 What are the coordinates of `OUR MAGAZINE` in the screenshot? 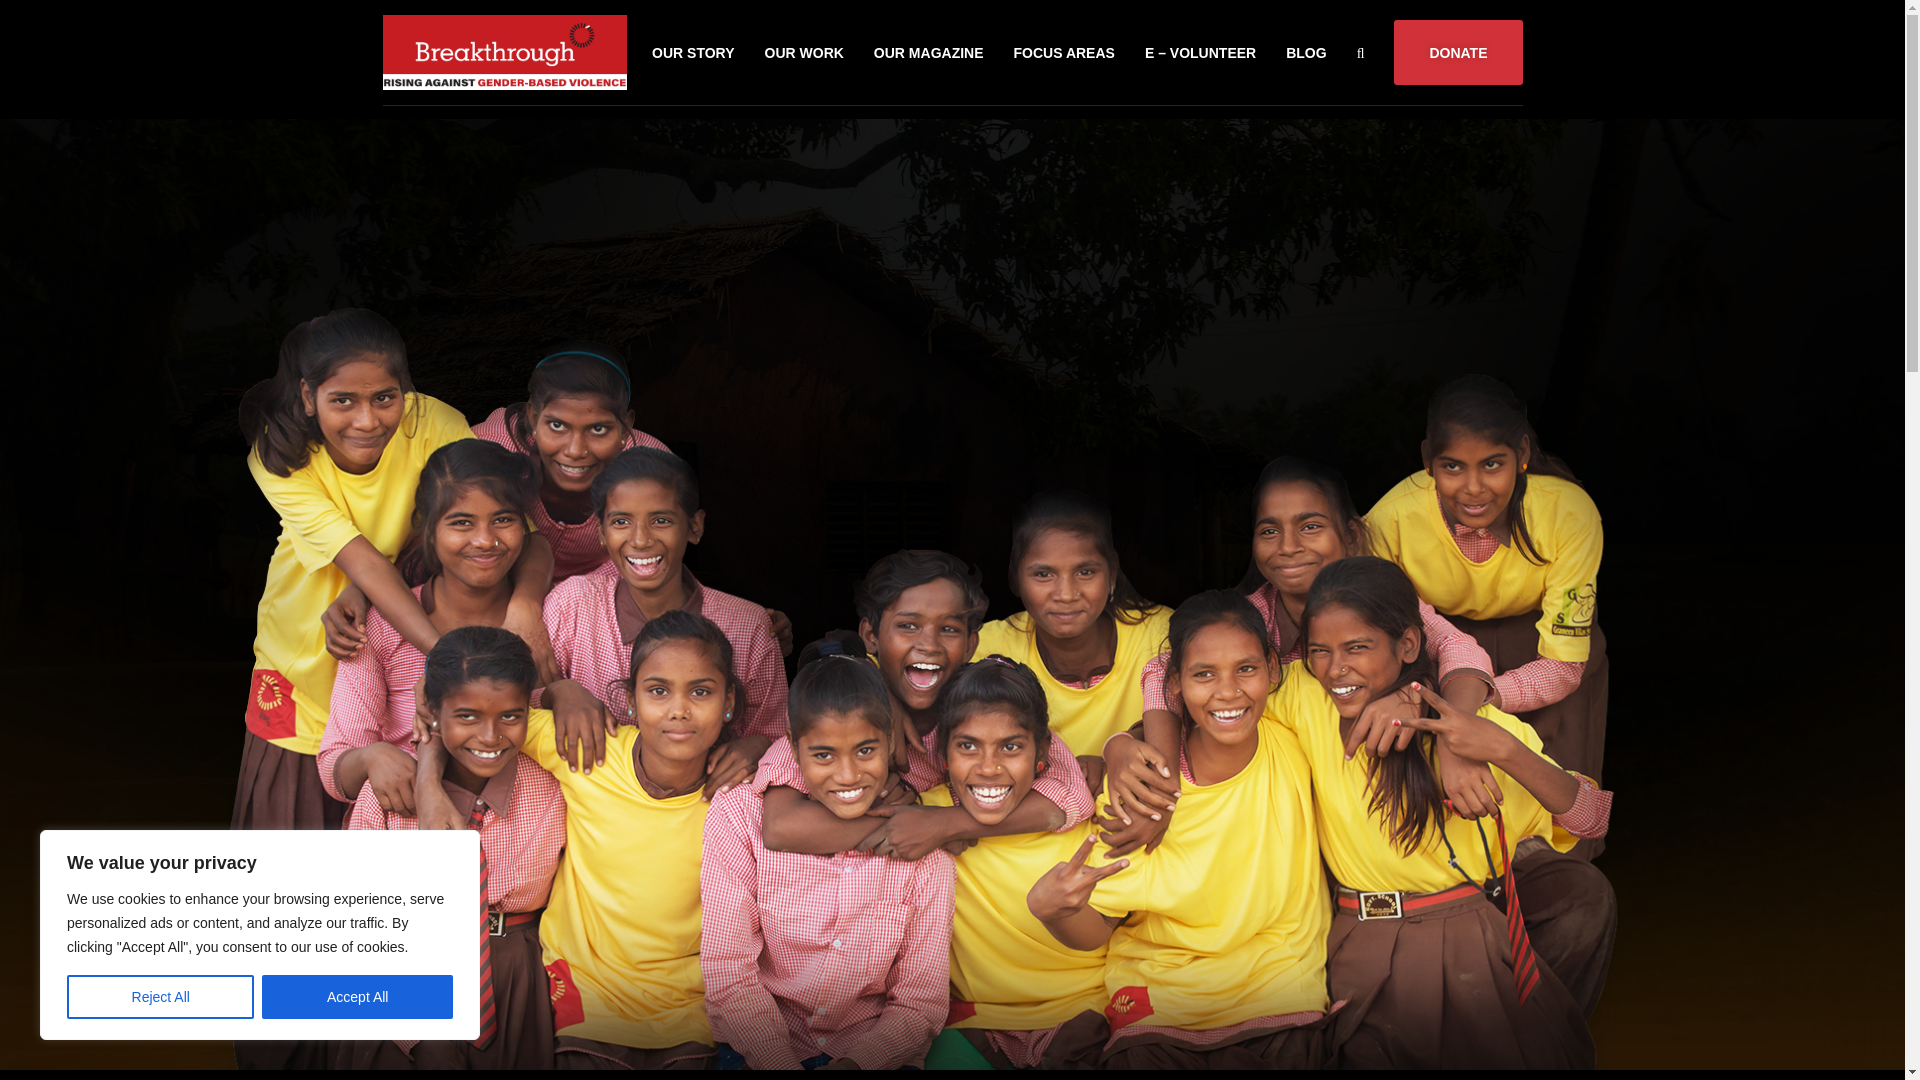 It's located at (928, 52).